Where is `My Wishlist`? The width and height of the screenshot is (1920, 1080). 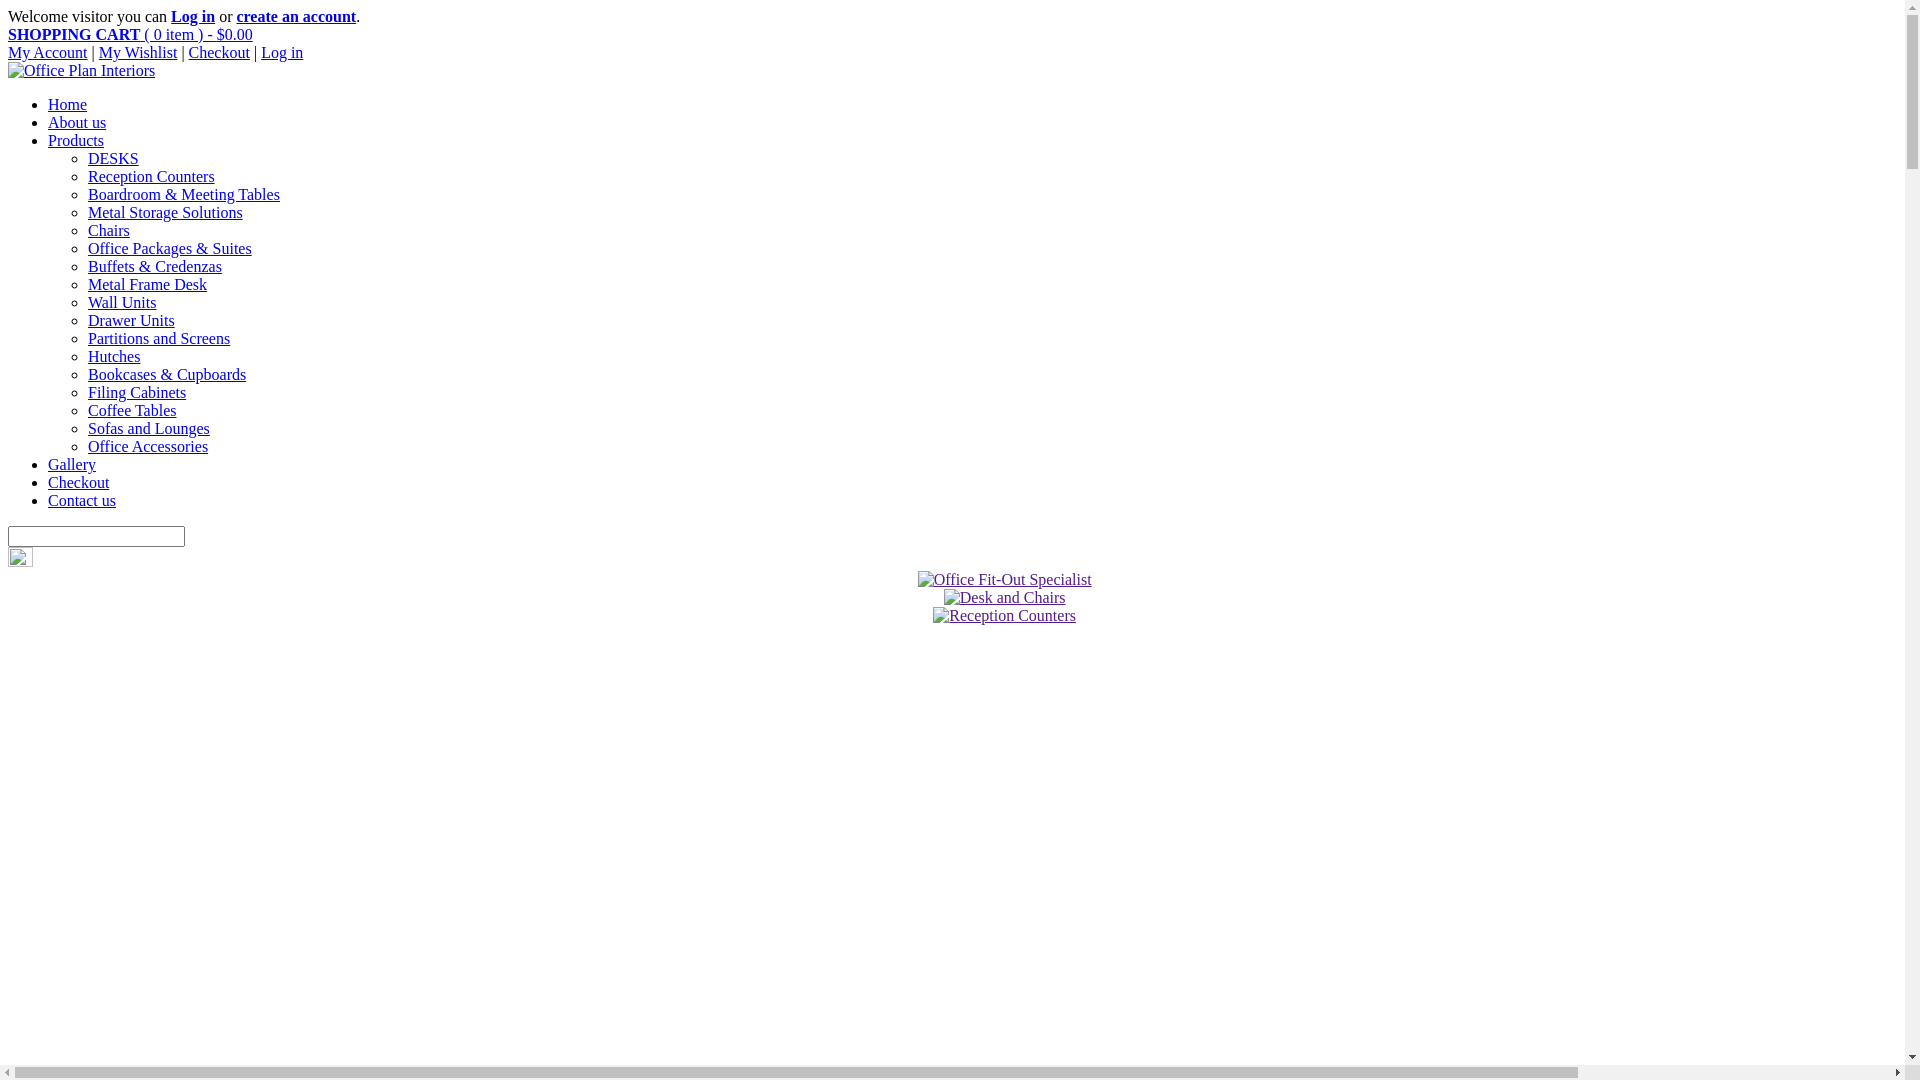 My Wishlist is located at coordinates (138, 52).